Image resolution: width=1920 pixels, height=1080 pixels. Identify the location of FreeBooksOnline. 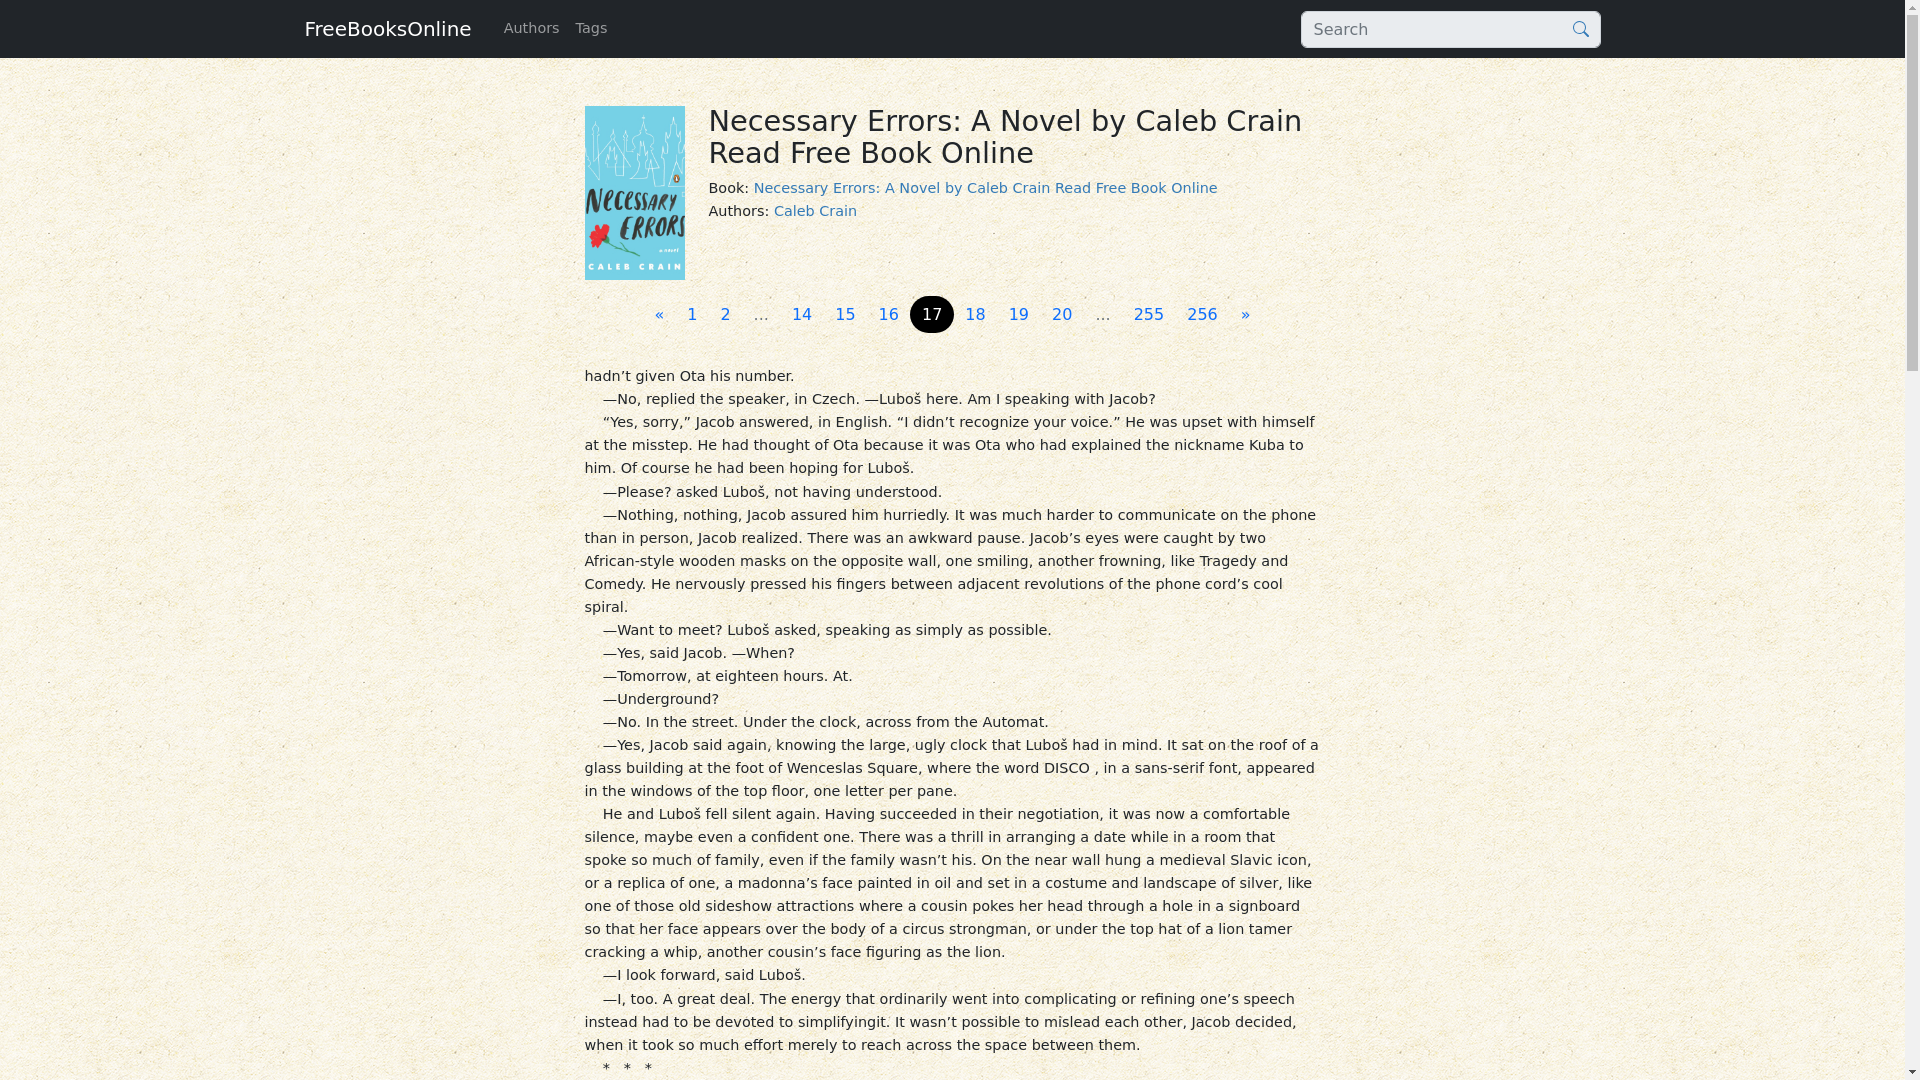
(386, 28).